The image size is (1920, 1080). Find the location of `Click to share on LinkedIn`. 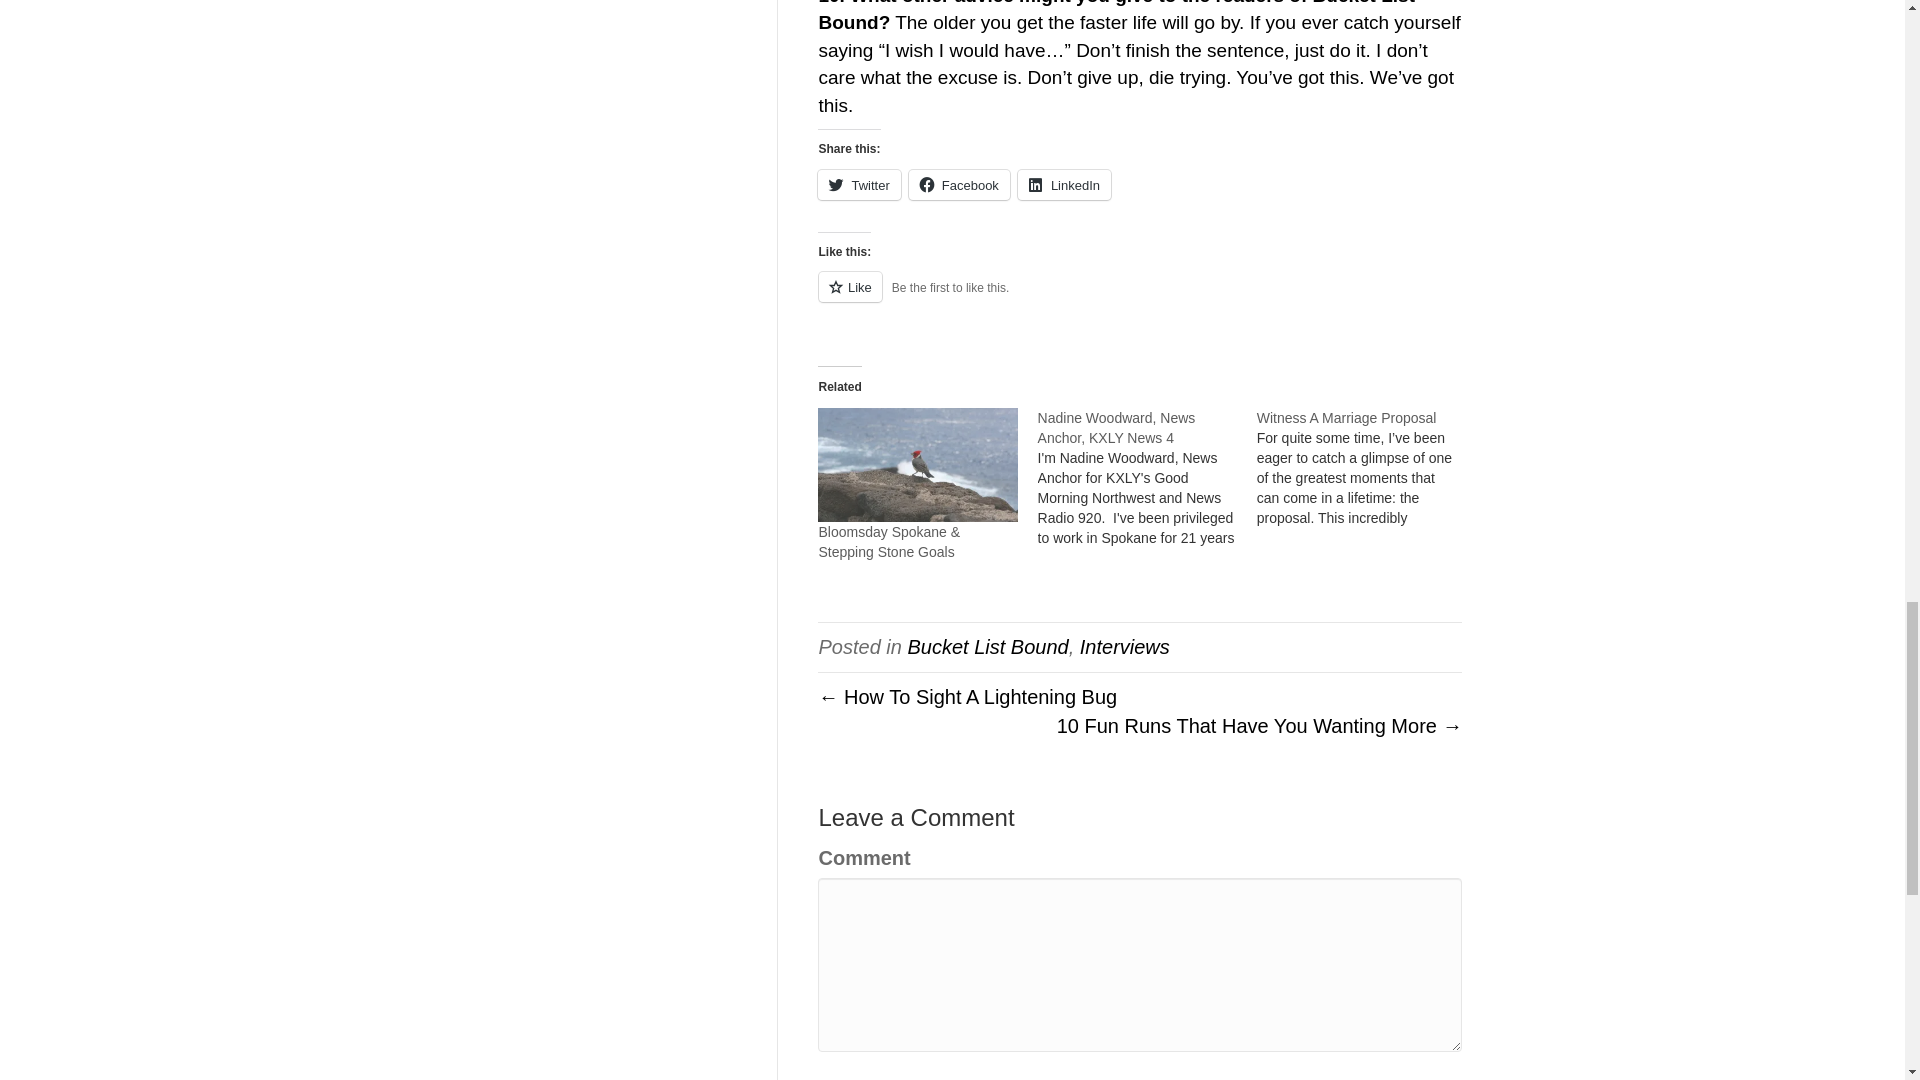

Click to share on LinkedIn is located at coordinates (1064, 184).